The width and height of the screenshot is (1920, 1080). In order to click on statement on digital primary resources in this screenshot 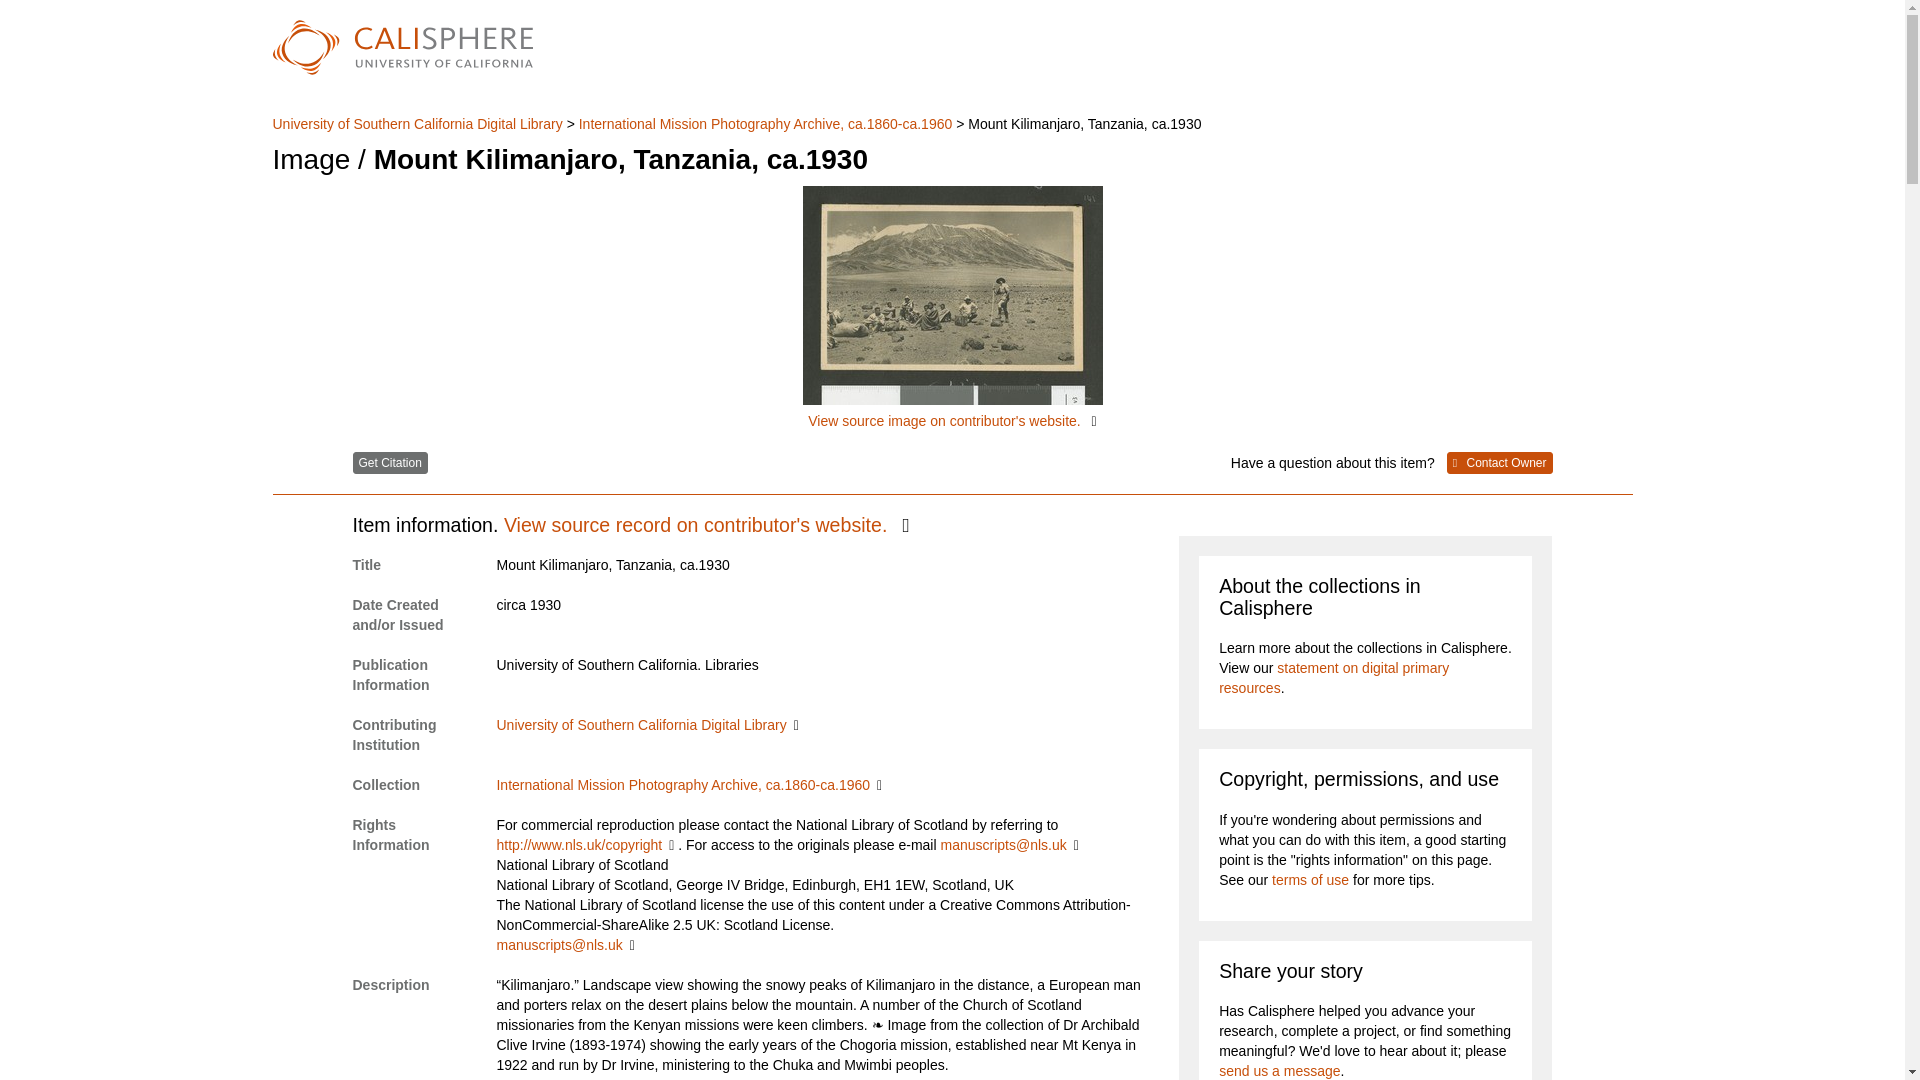, I will do `click(1334, 677)`.